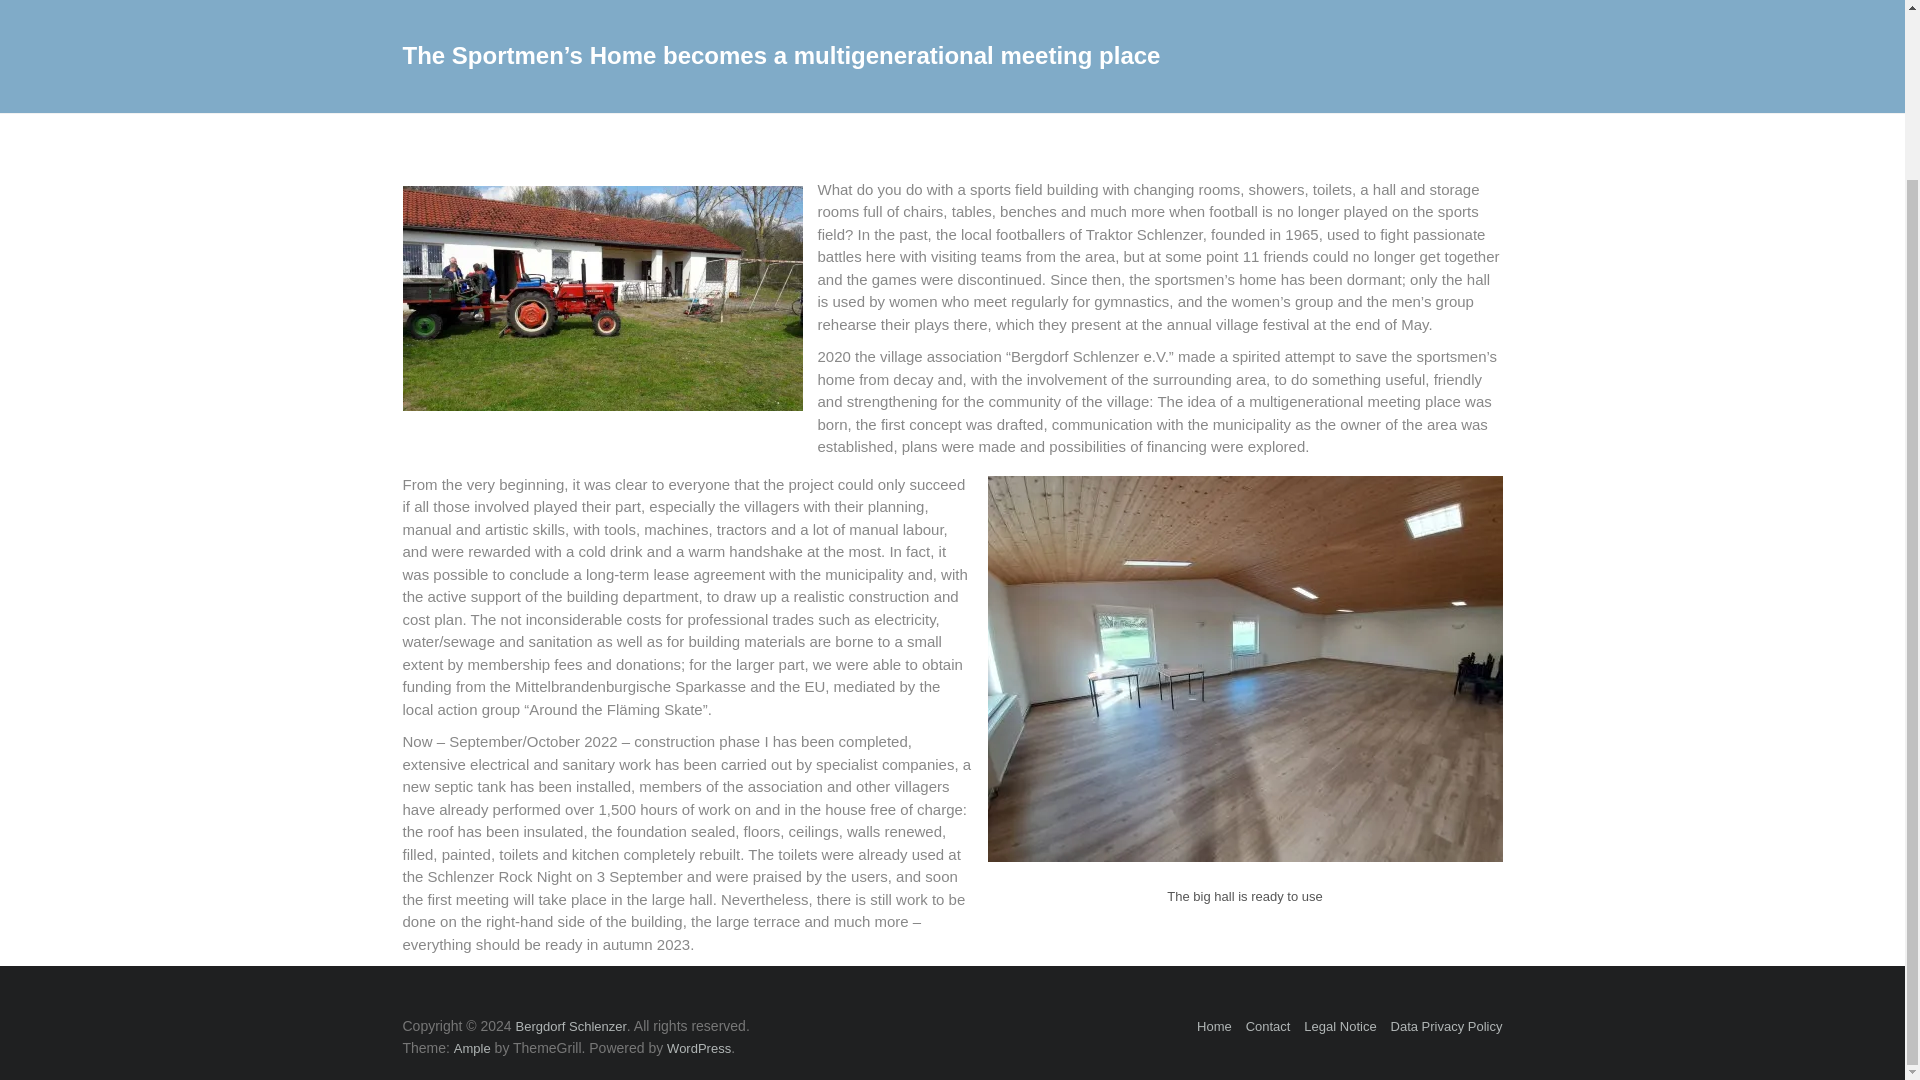  I want to click on Home, so click(1214, 1026).